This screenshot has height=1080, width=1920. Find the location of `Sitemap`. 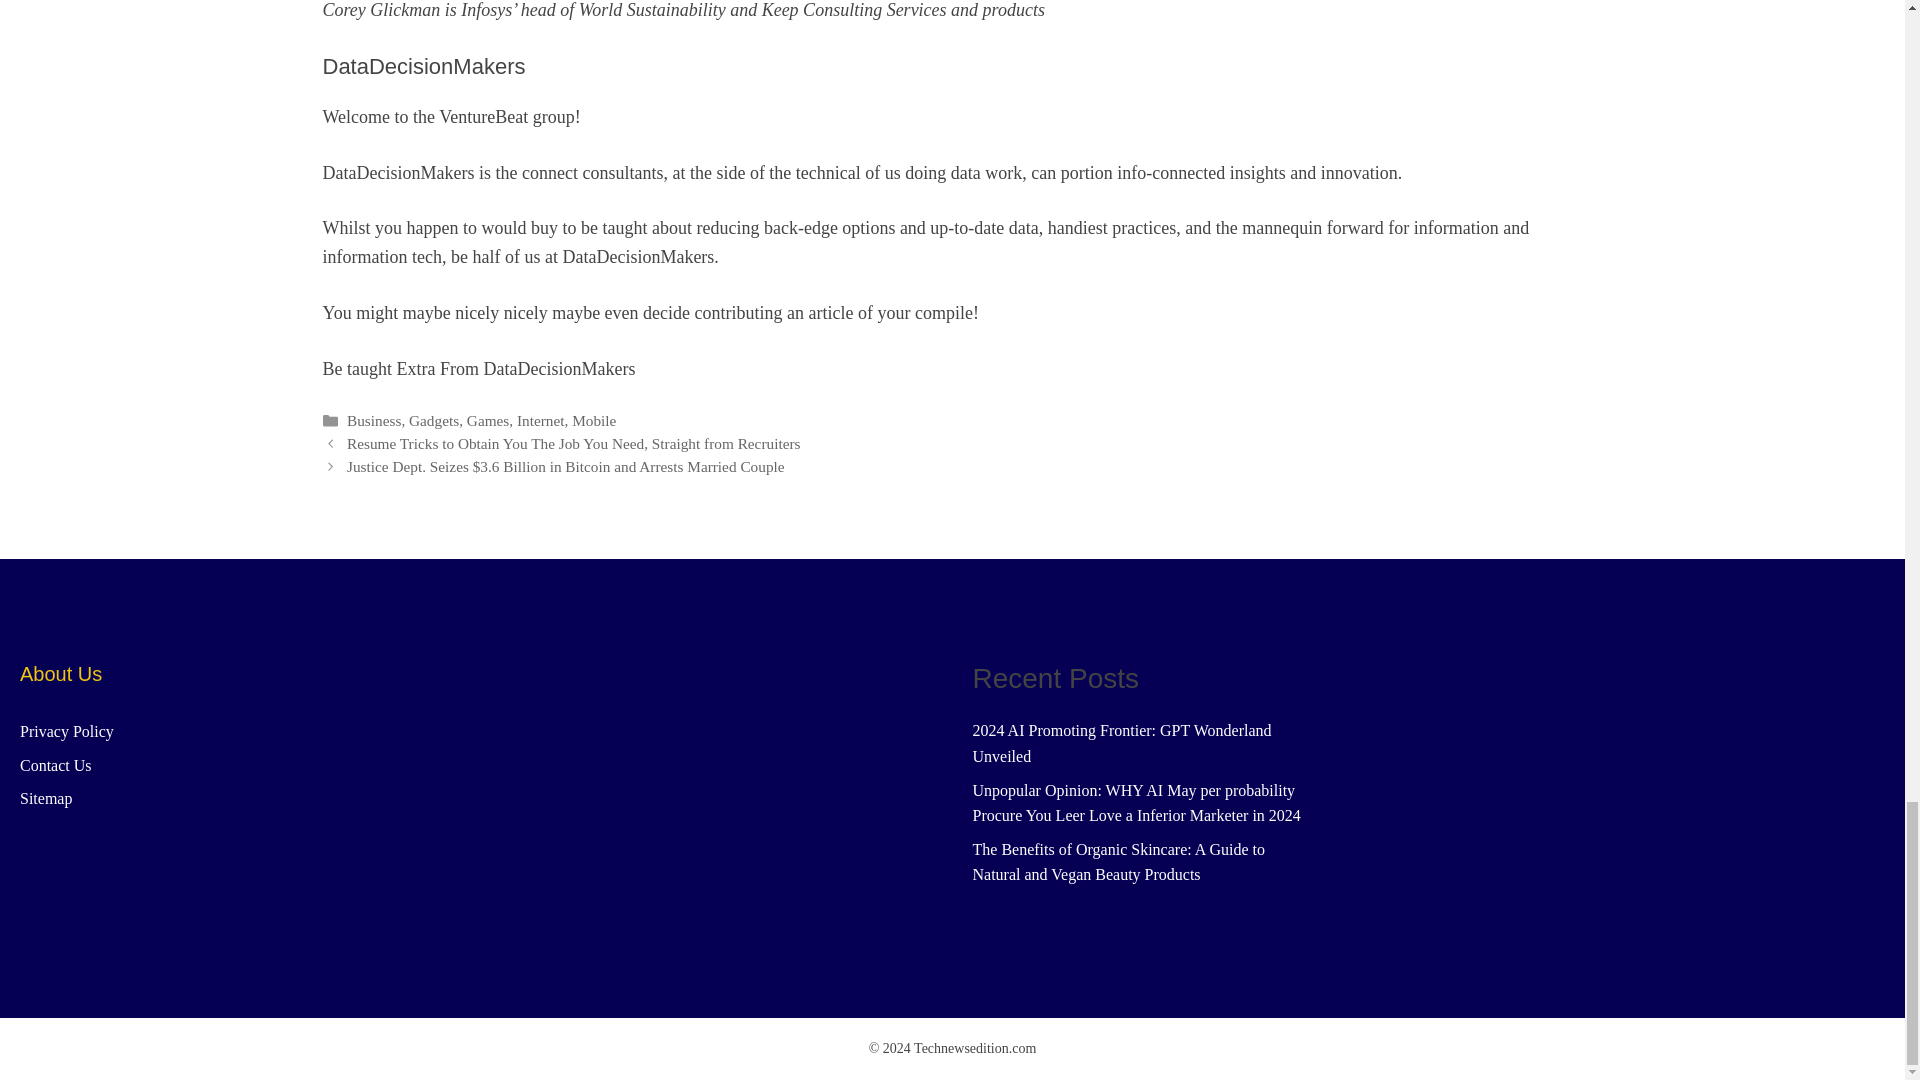

Sitemap is located at coordinates (46, 798).